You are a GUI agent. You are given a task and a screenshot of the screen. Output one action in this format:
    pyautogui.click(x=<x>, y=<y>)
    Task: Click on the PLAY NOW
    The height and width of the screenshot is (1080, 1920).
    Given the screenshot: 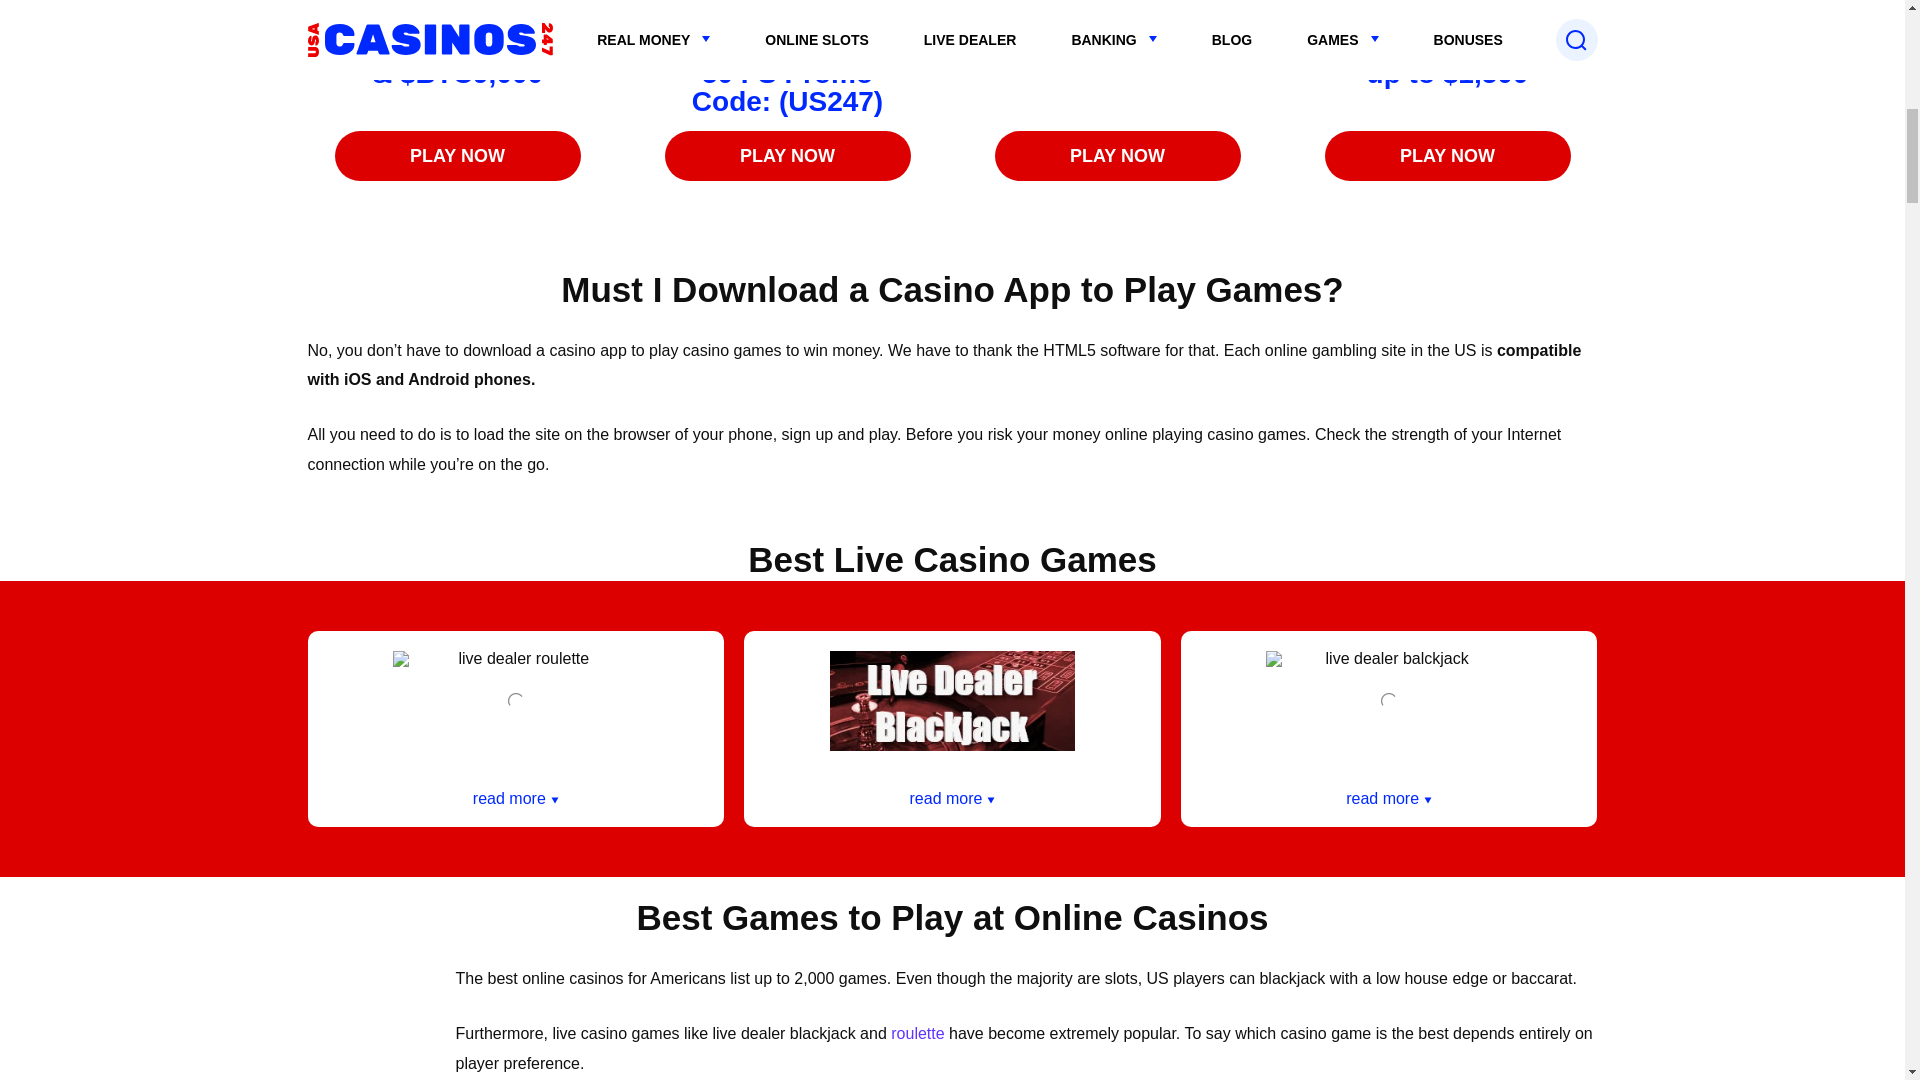 What is the action you would take?
    pyautogui.click(x=1447, y=156)
    